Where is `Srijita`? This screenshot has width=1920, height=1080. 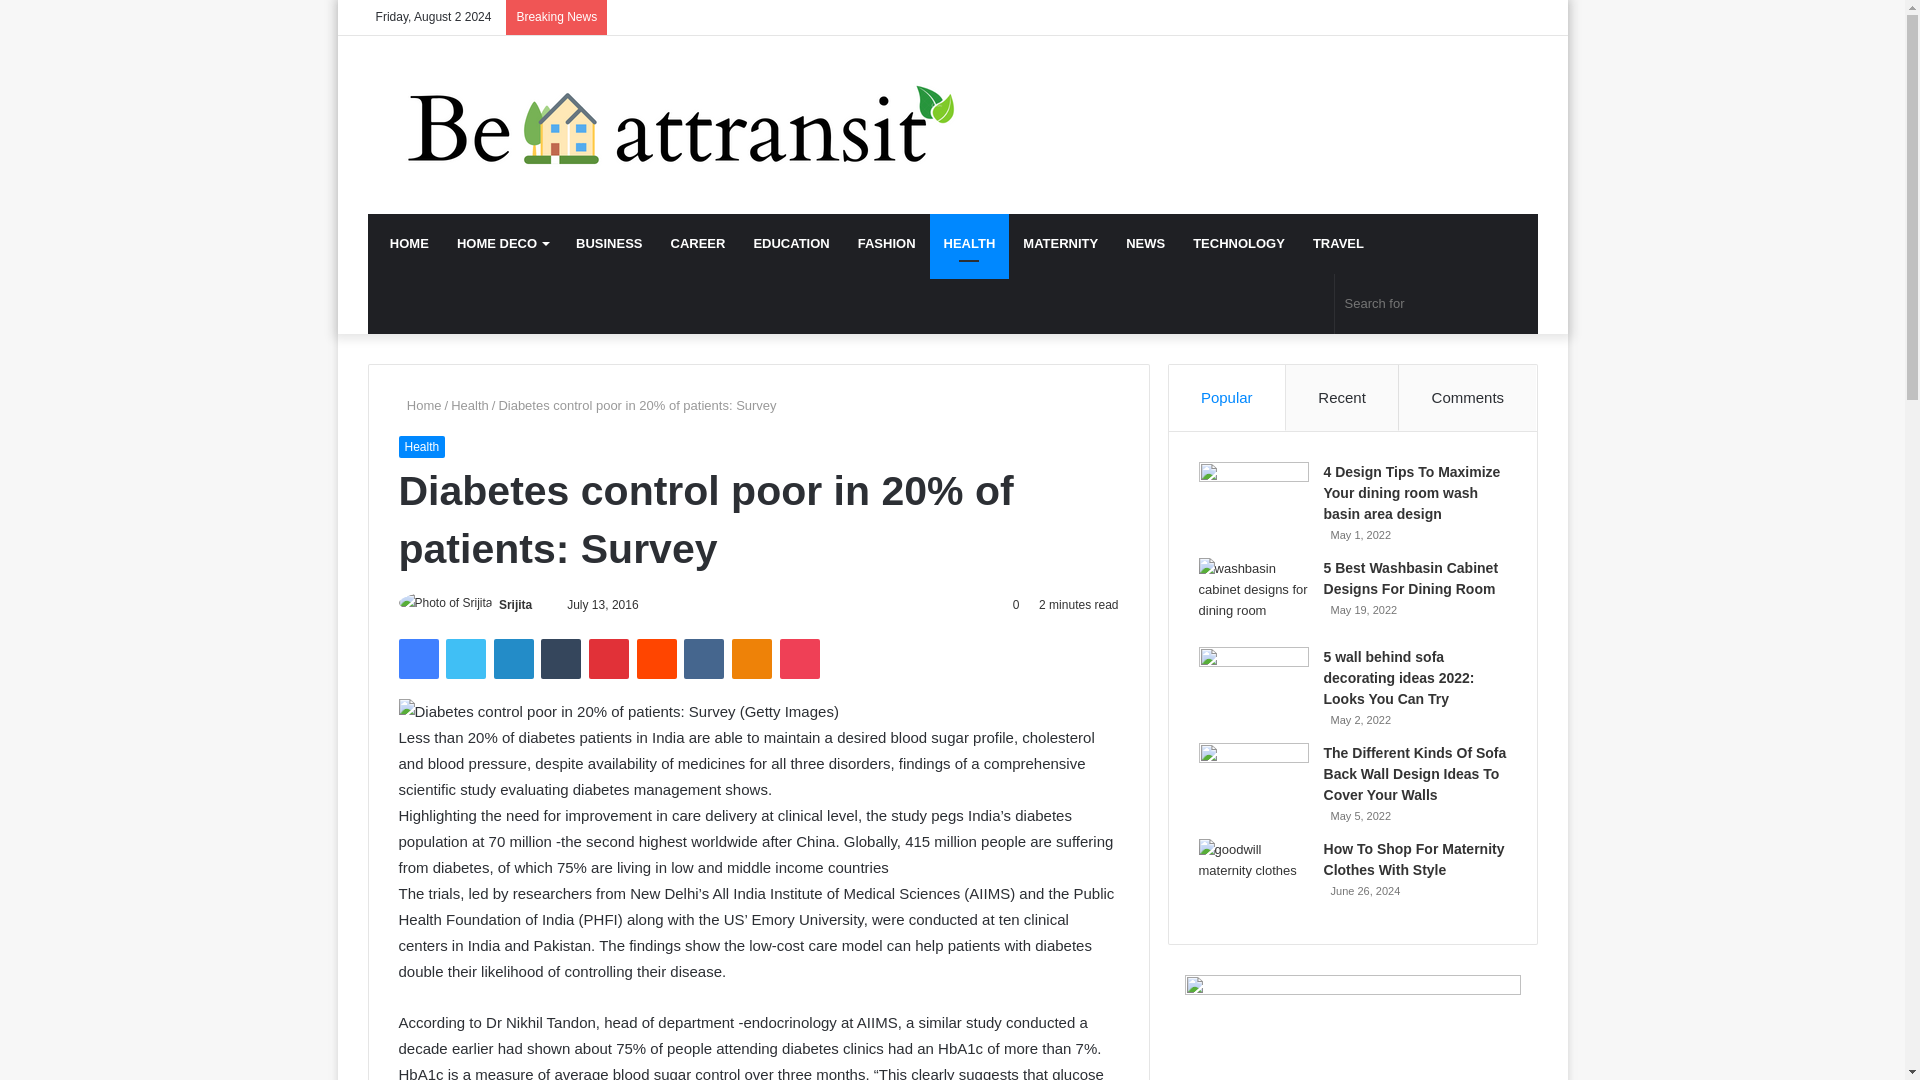
Srijita is located at coordinates (515, 605).